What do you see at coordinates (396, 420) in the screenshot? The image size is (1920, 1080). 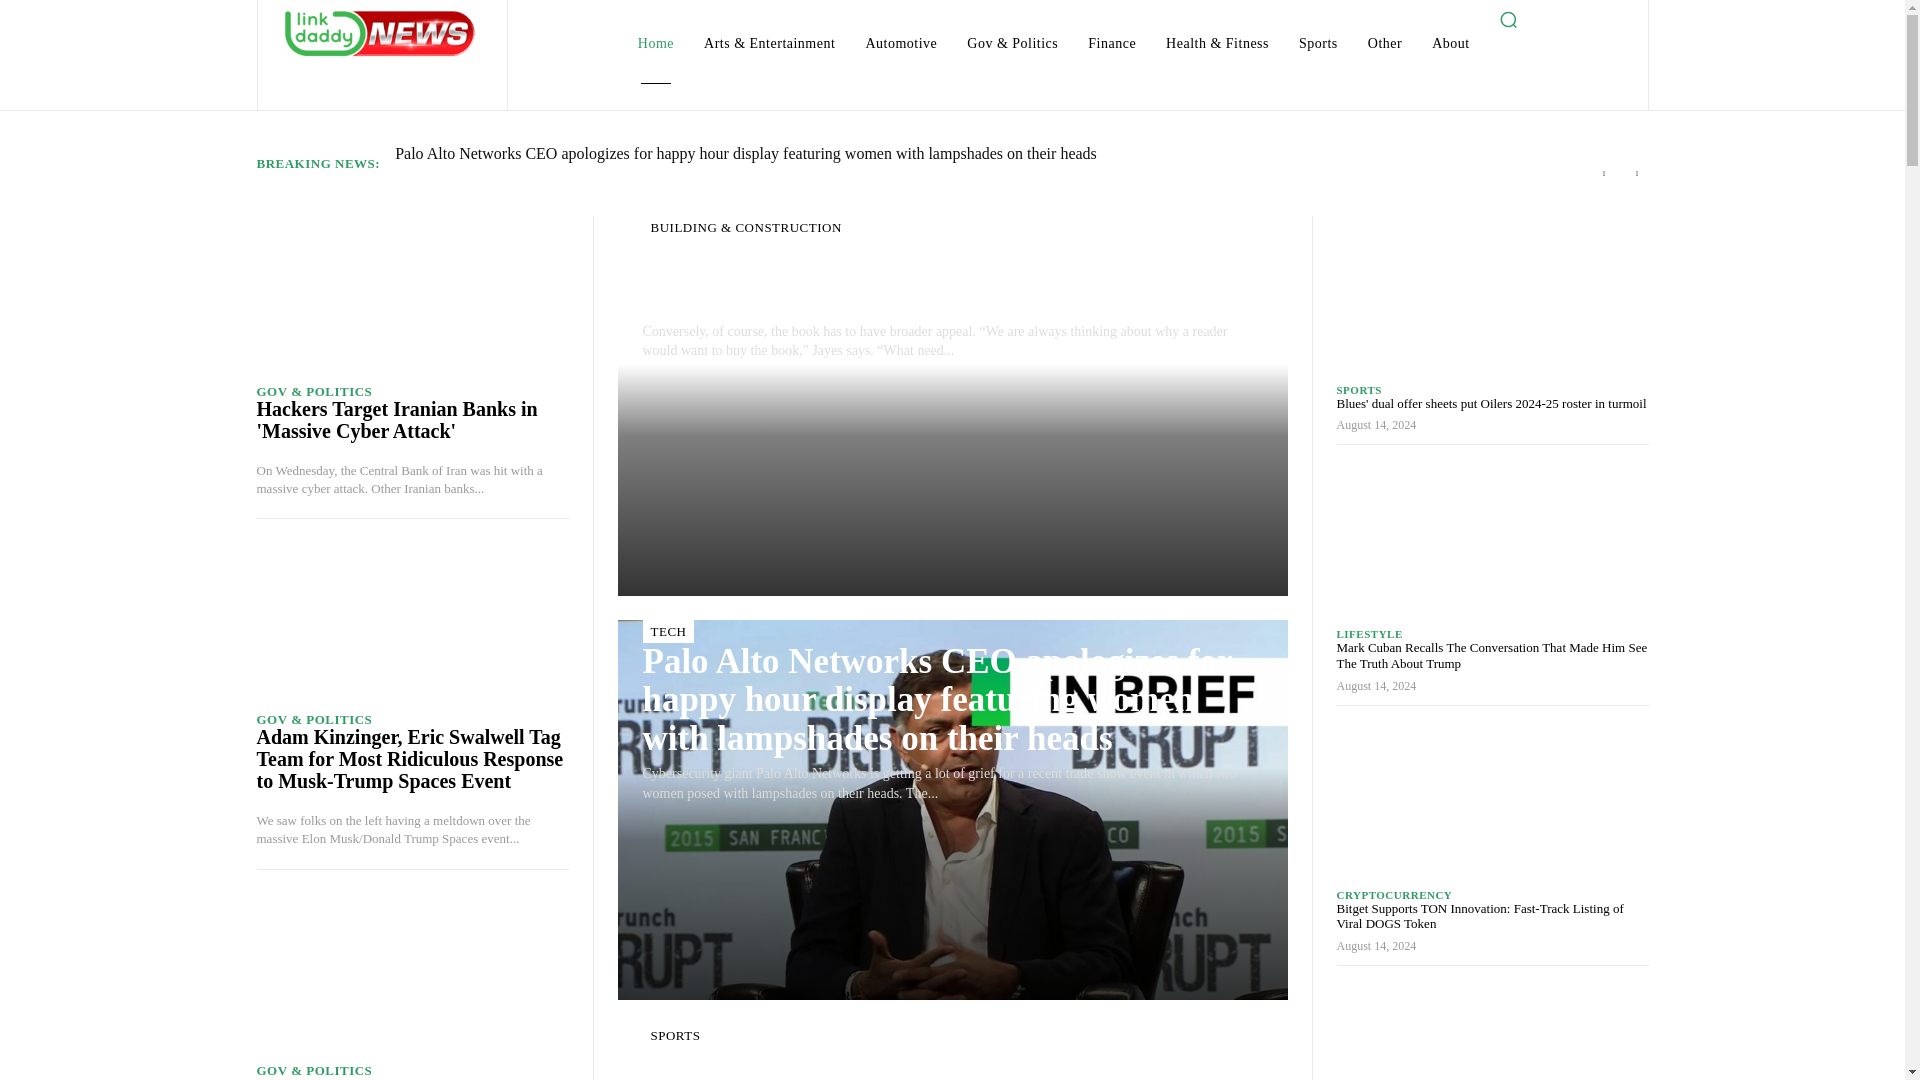 I see `Hackers Target Iranian Banks in 'Massive Cyber Attack'` at bounding box center [396, 420].